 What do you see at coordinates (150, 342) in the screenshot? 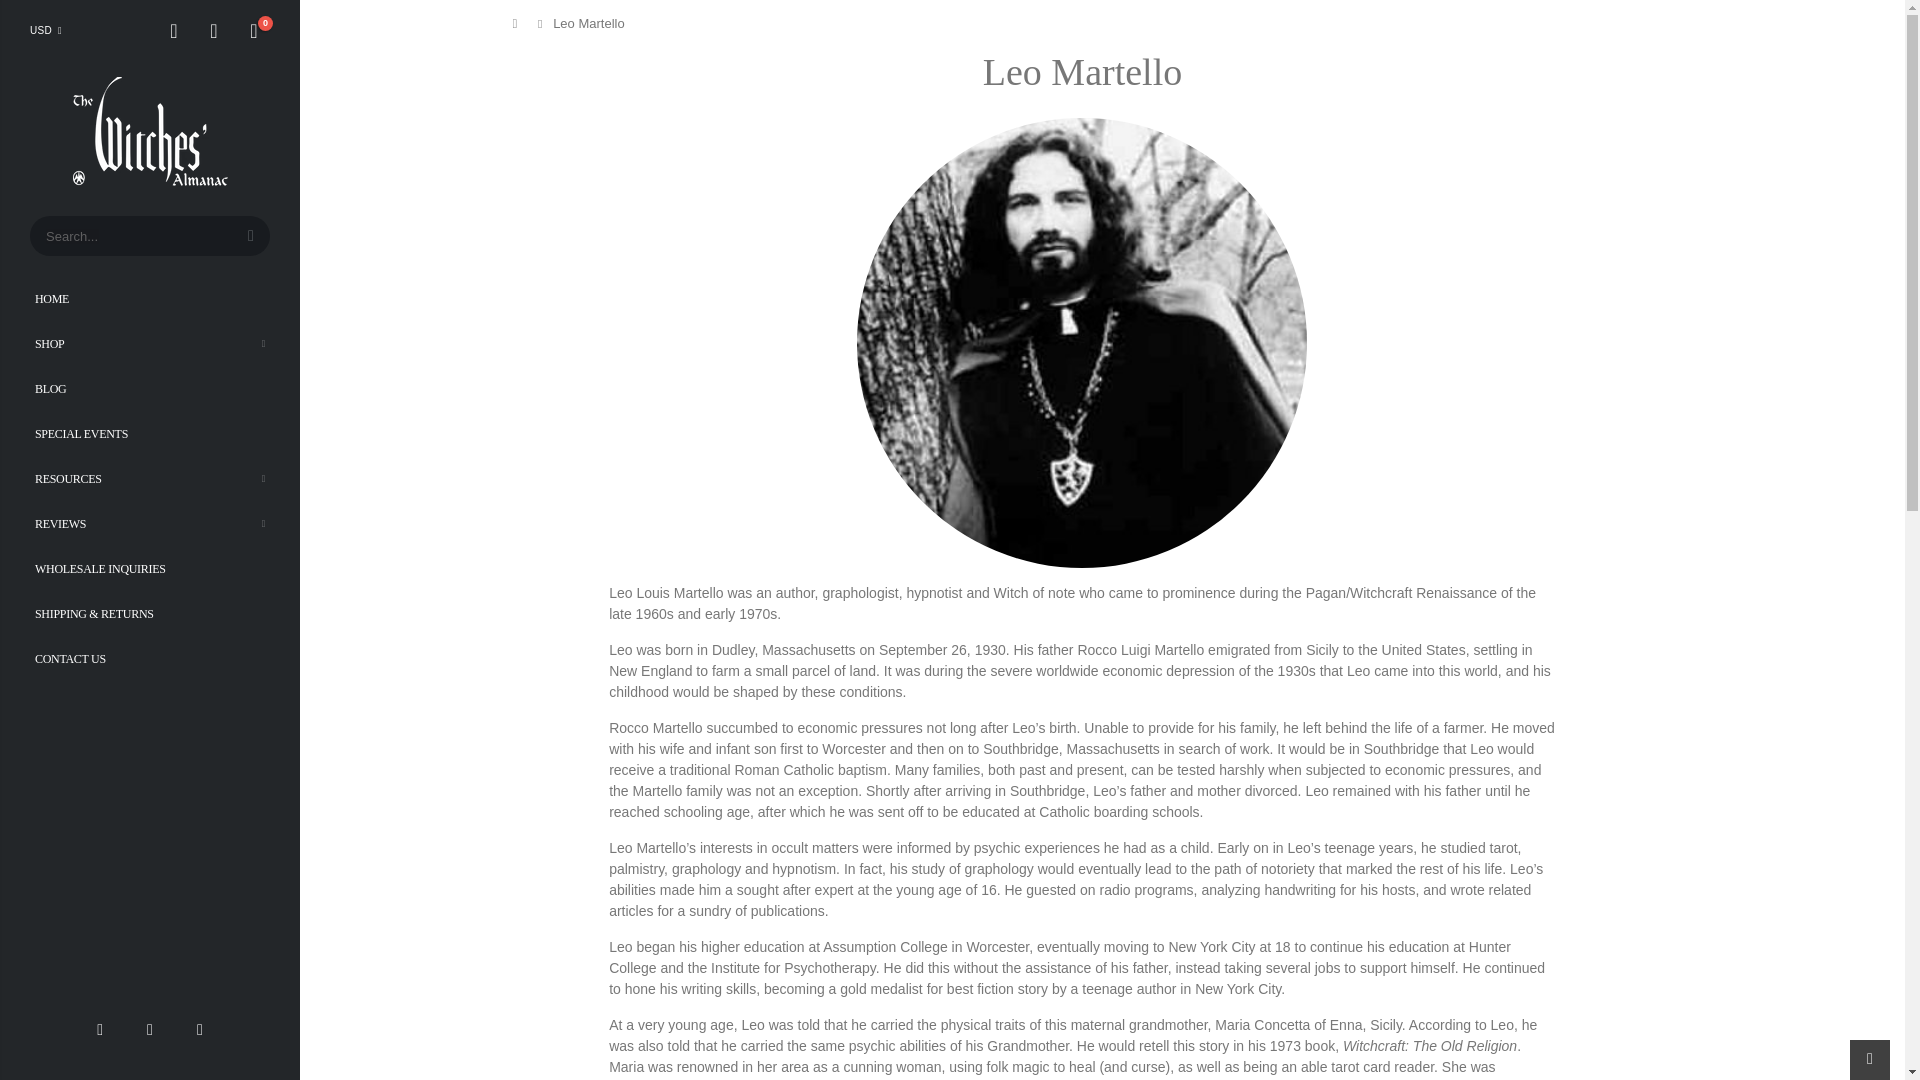
I see `SHOP` at bounding box center [150, 342].